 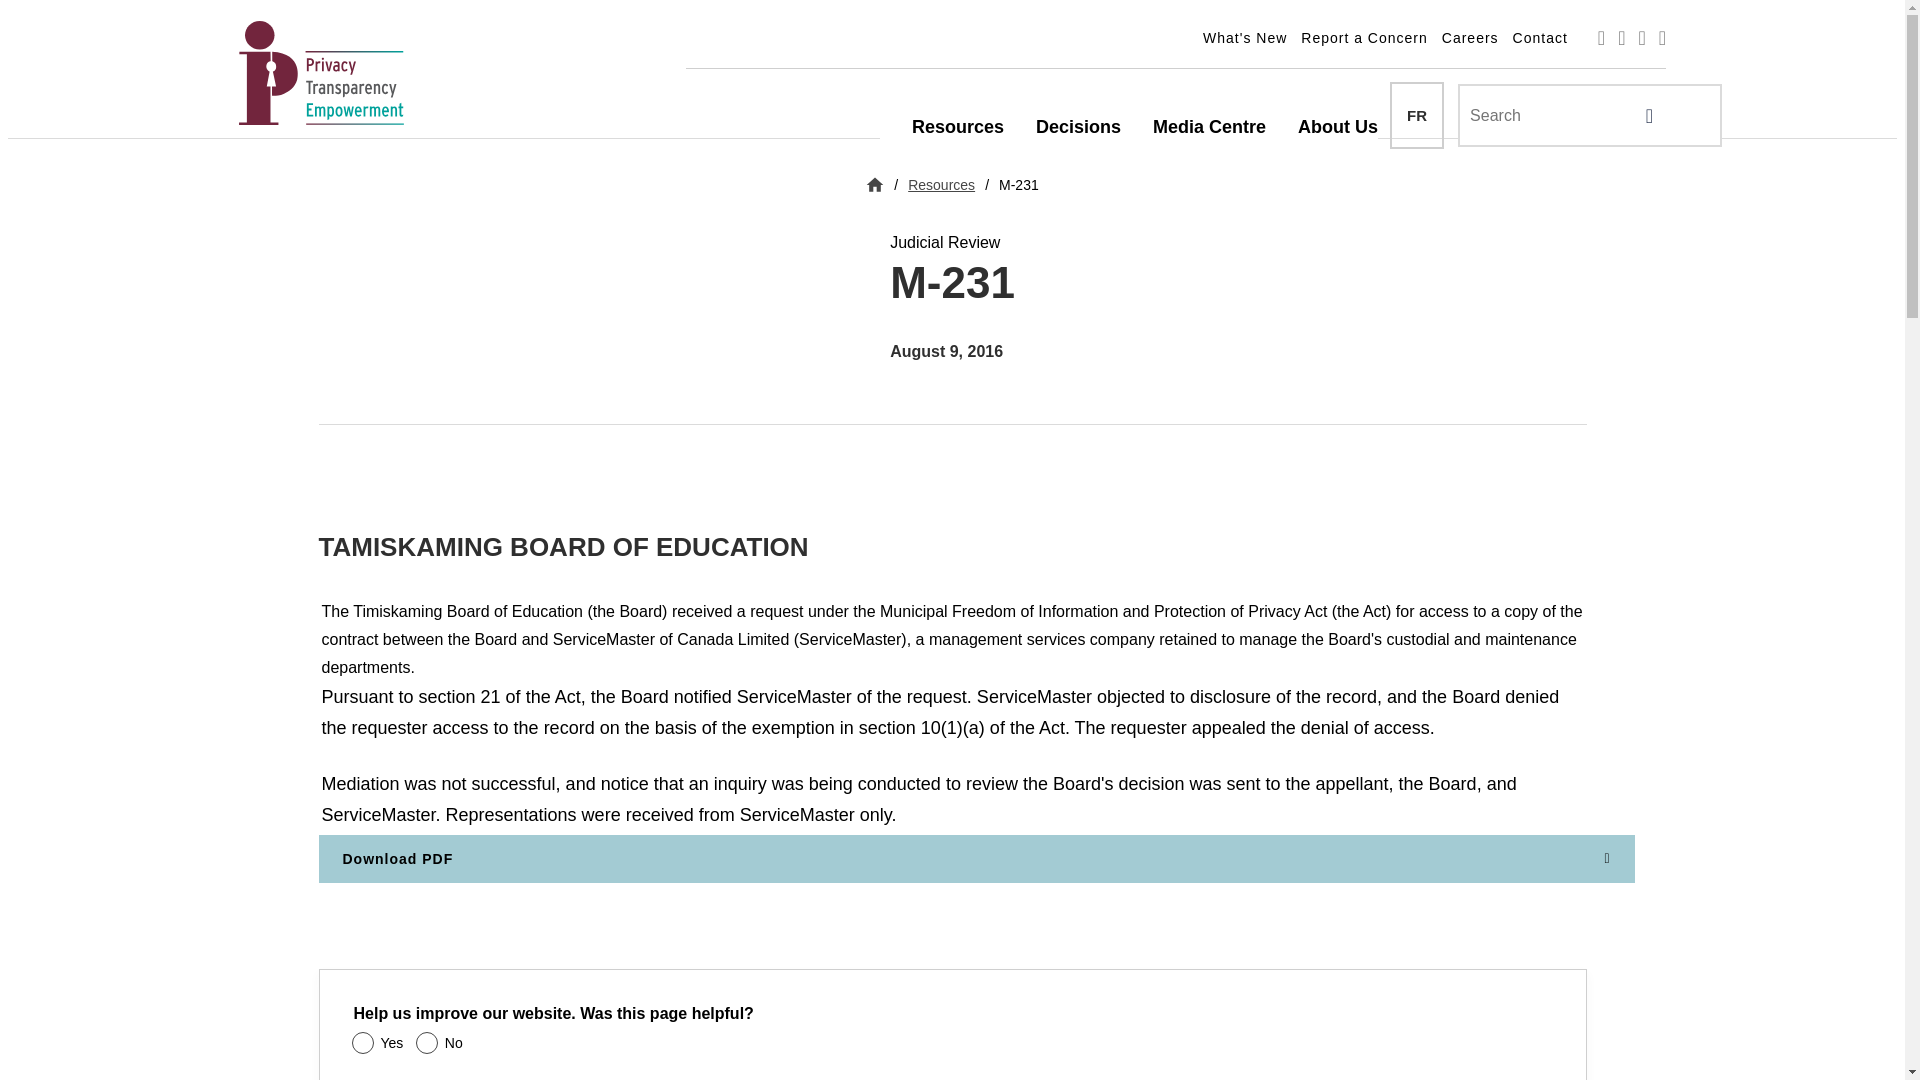 I want to click on Resources, so click(x=958, y=127).